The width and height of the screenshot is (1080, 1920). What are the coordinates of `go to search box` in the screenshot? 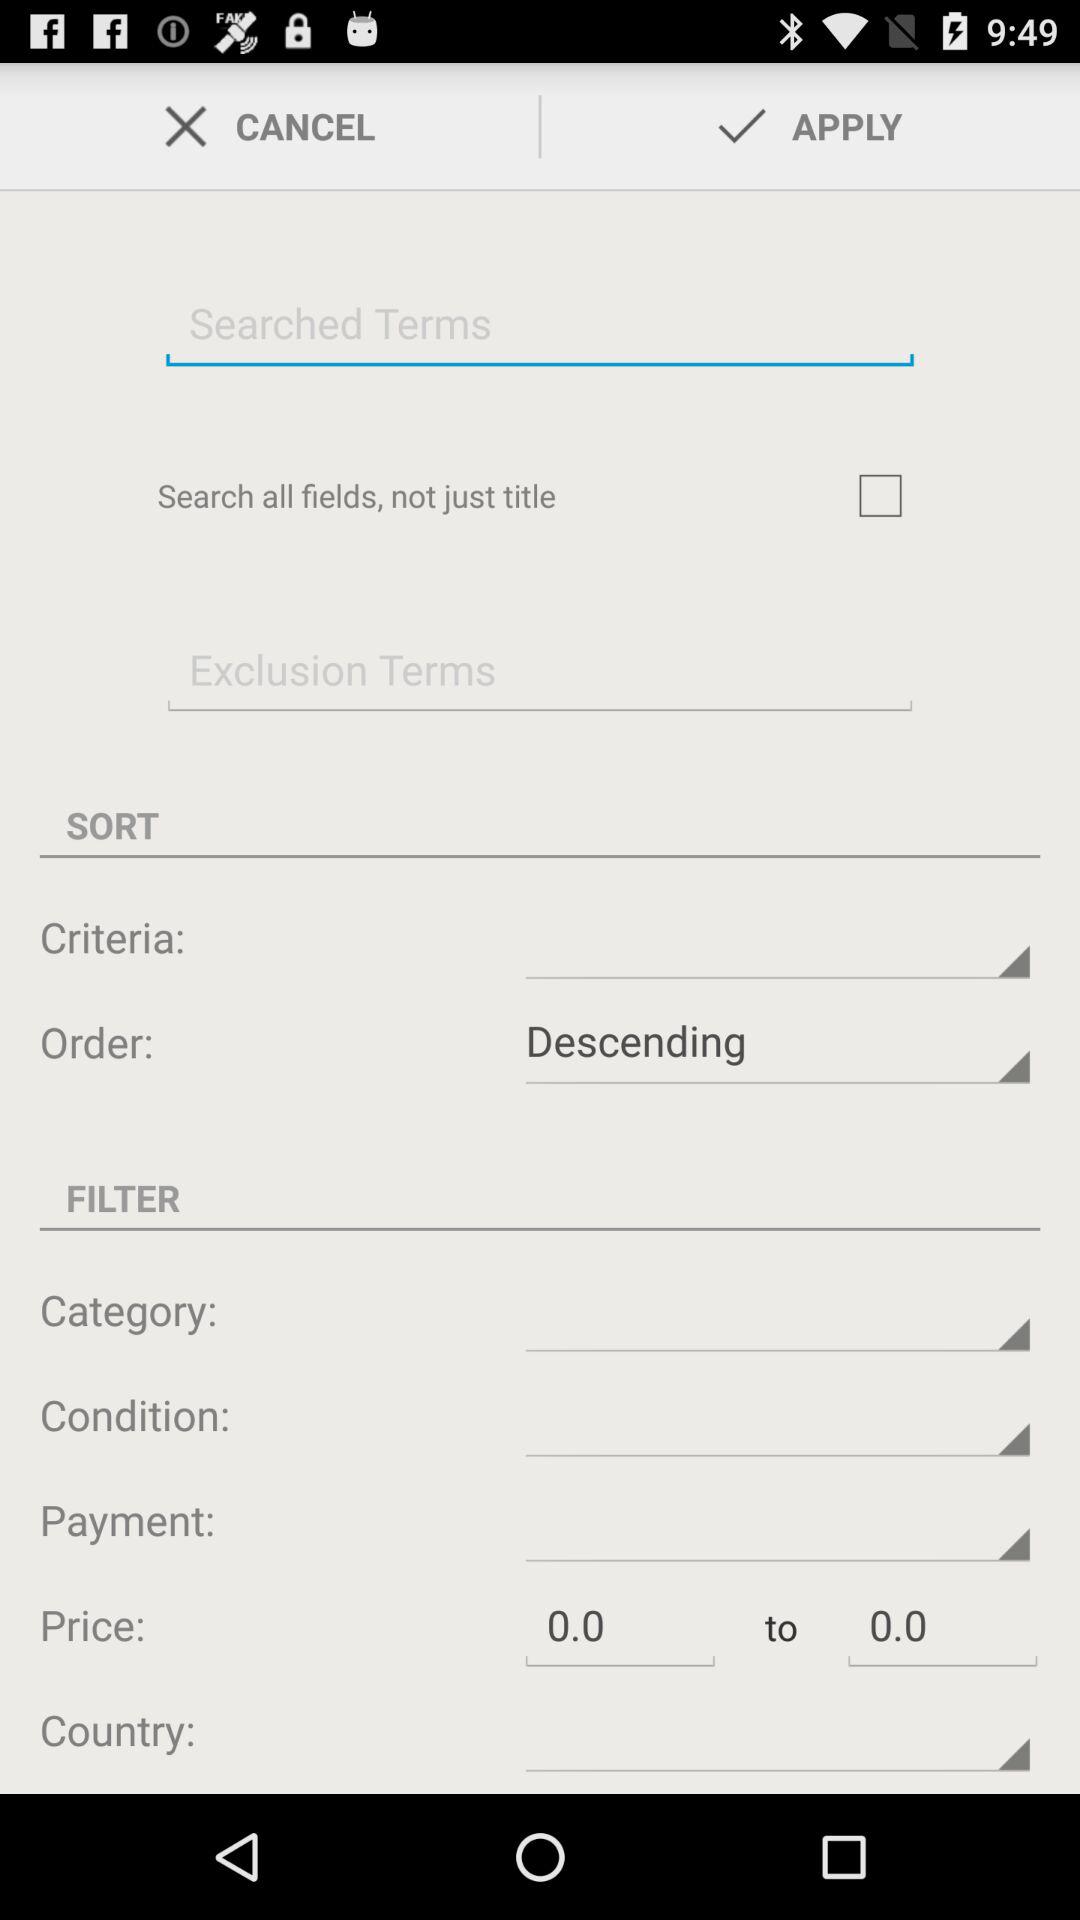 It's located at (880, 495).